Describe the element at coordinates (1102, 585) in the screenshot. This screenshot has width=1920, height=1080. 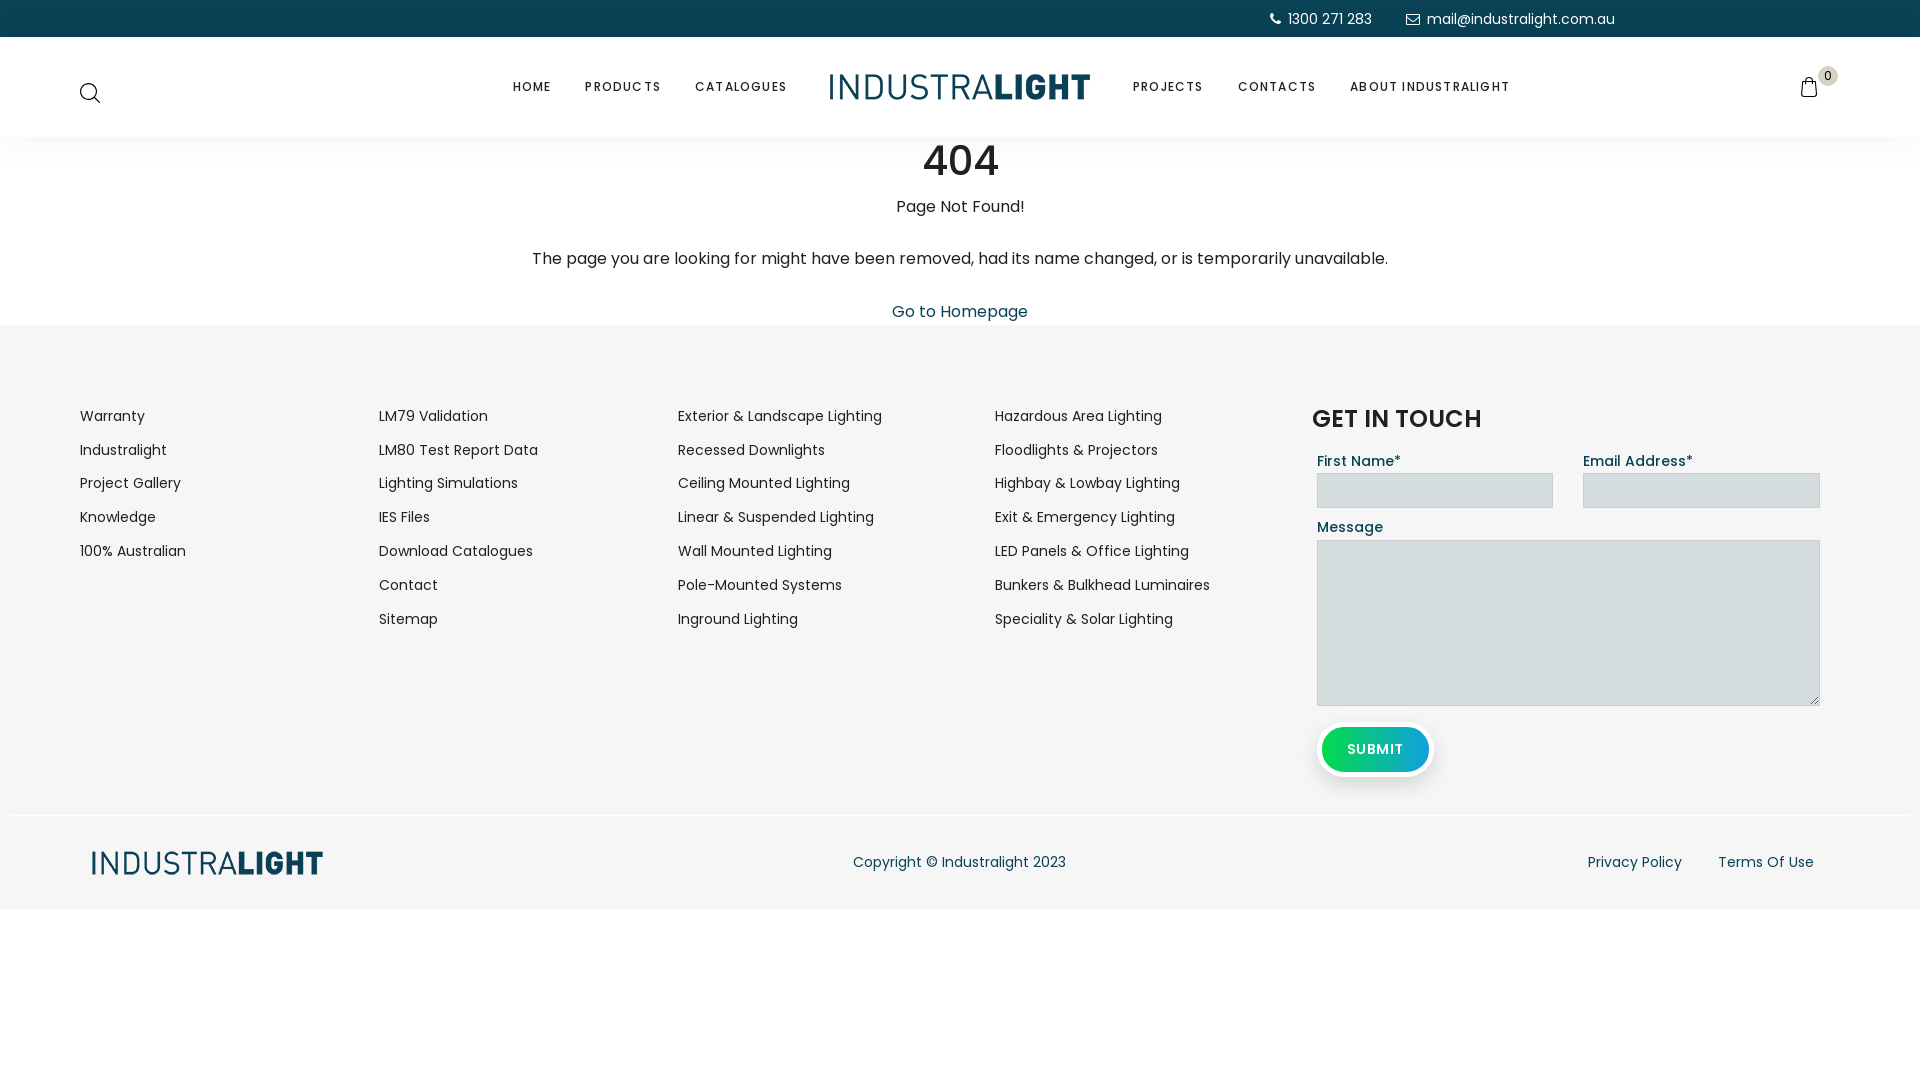
I see `Bunkers & Bulkhead Luminaires` at that location.